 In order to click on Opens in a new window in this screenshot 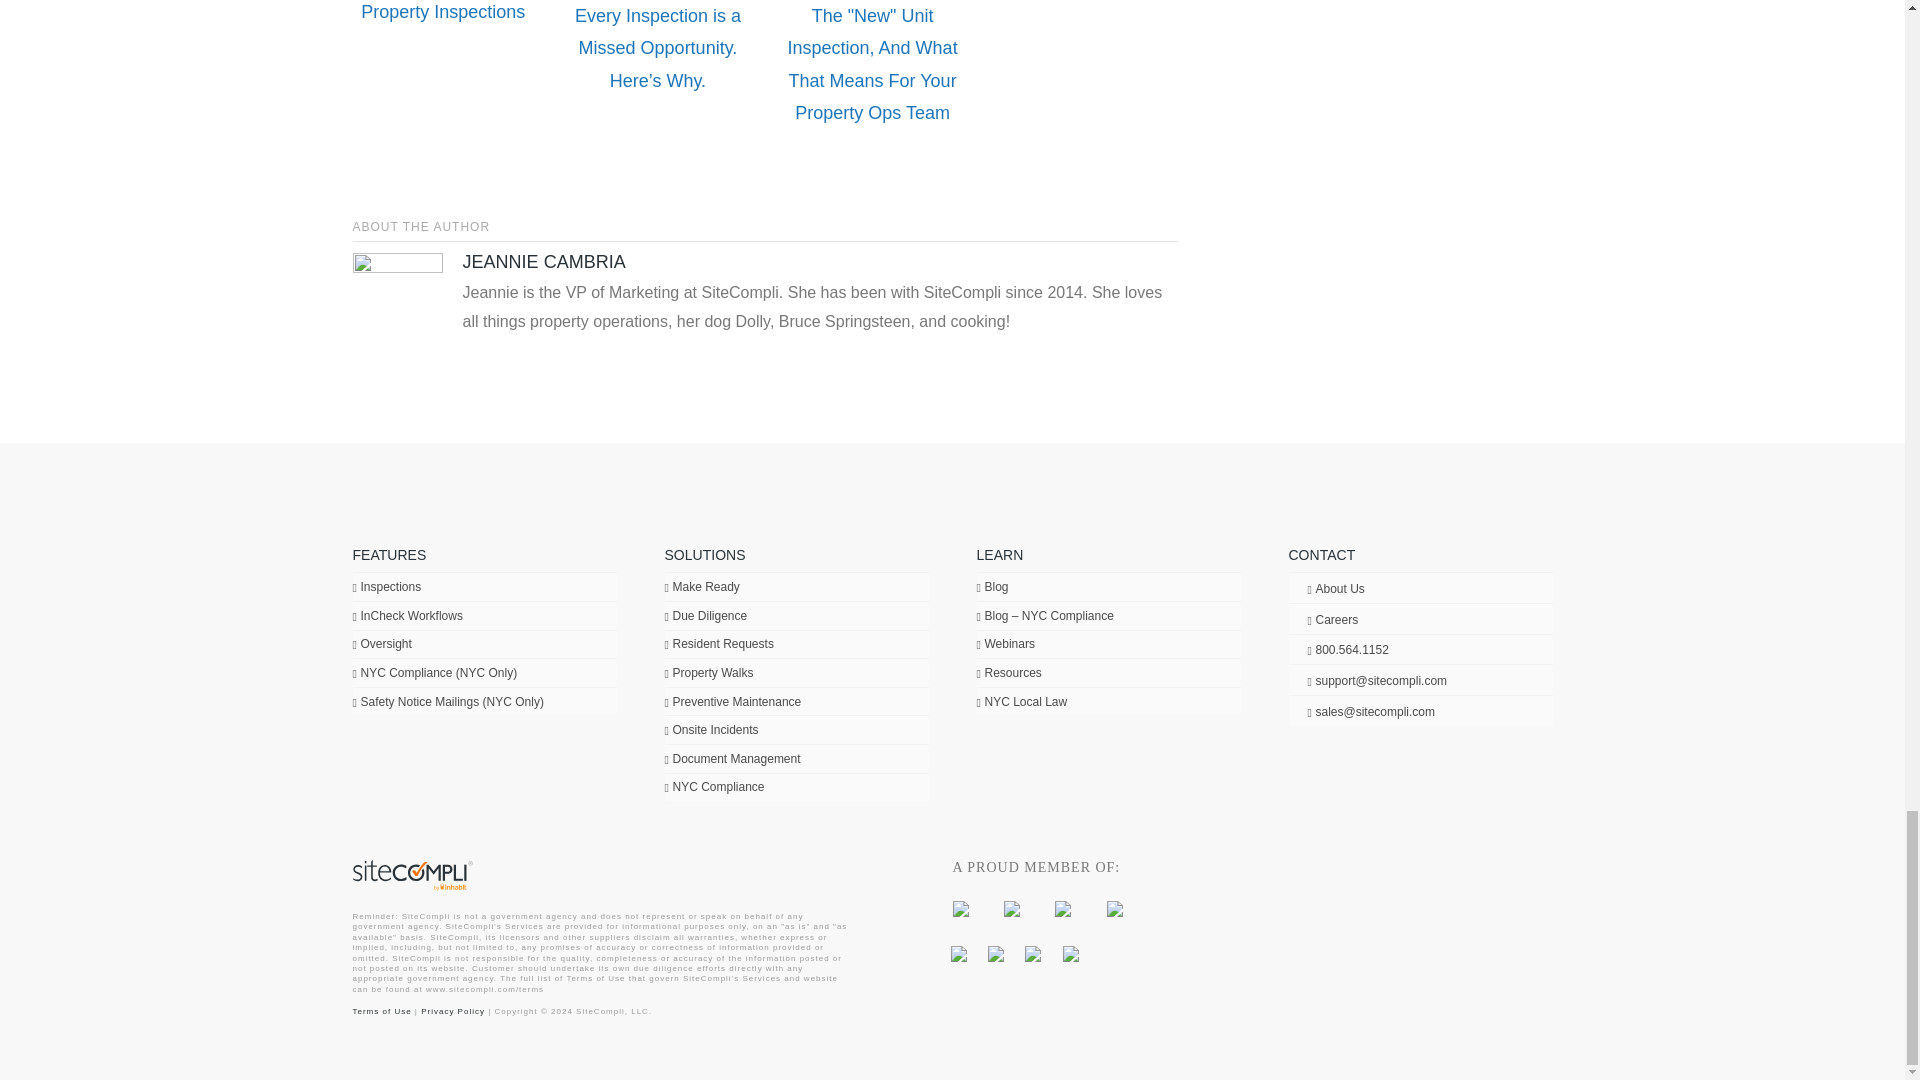, I will do `click(1032, 952)`.